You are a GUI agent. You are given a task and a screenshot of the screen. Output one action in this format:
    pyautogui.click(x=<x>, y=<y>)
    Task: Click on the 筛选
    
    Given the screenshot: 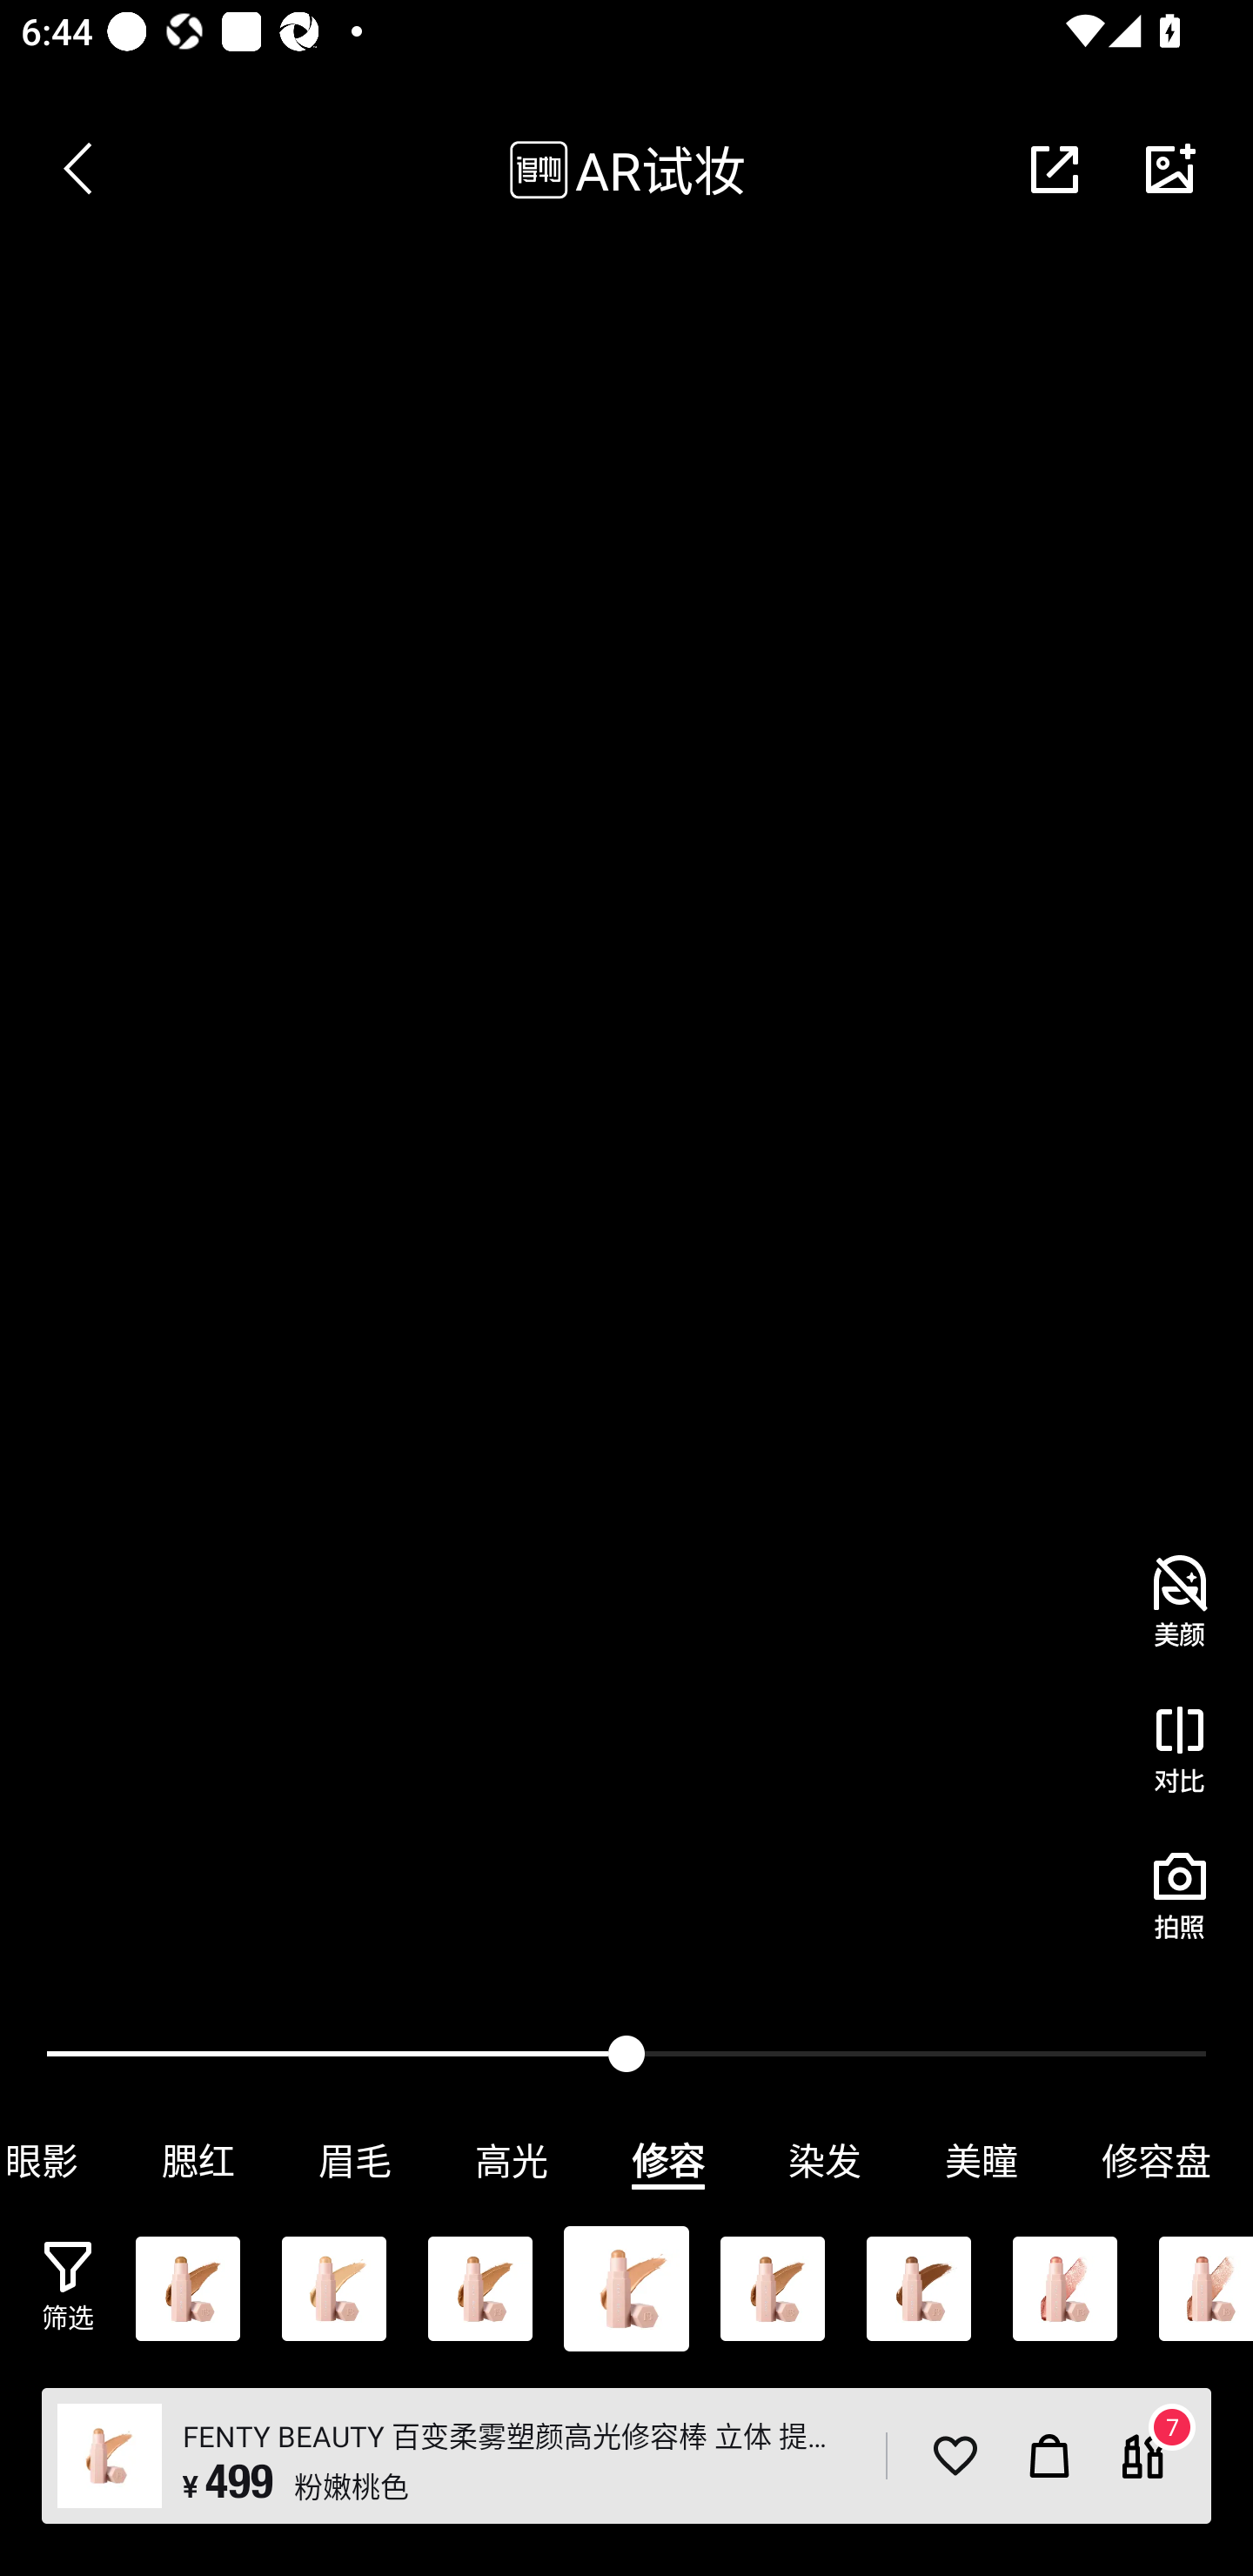 What is the action you would take?
    pyautogui.click(x=68, y=2287)
    